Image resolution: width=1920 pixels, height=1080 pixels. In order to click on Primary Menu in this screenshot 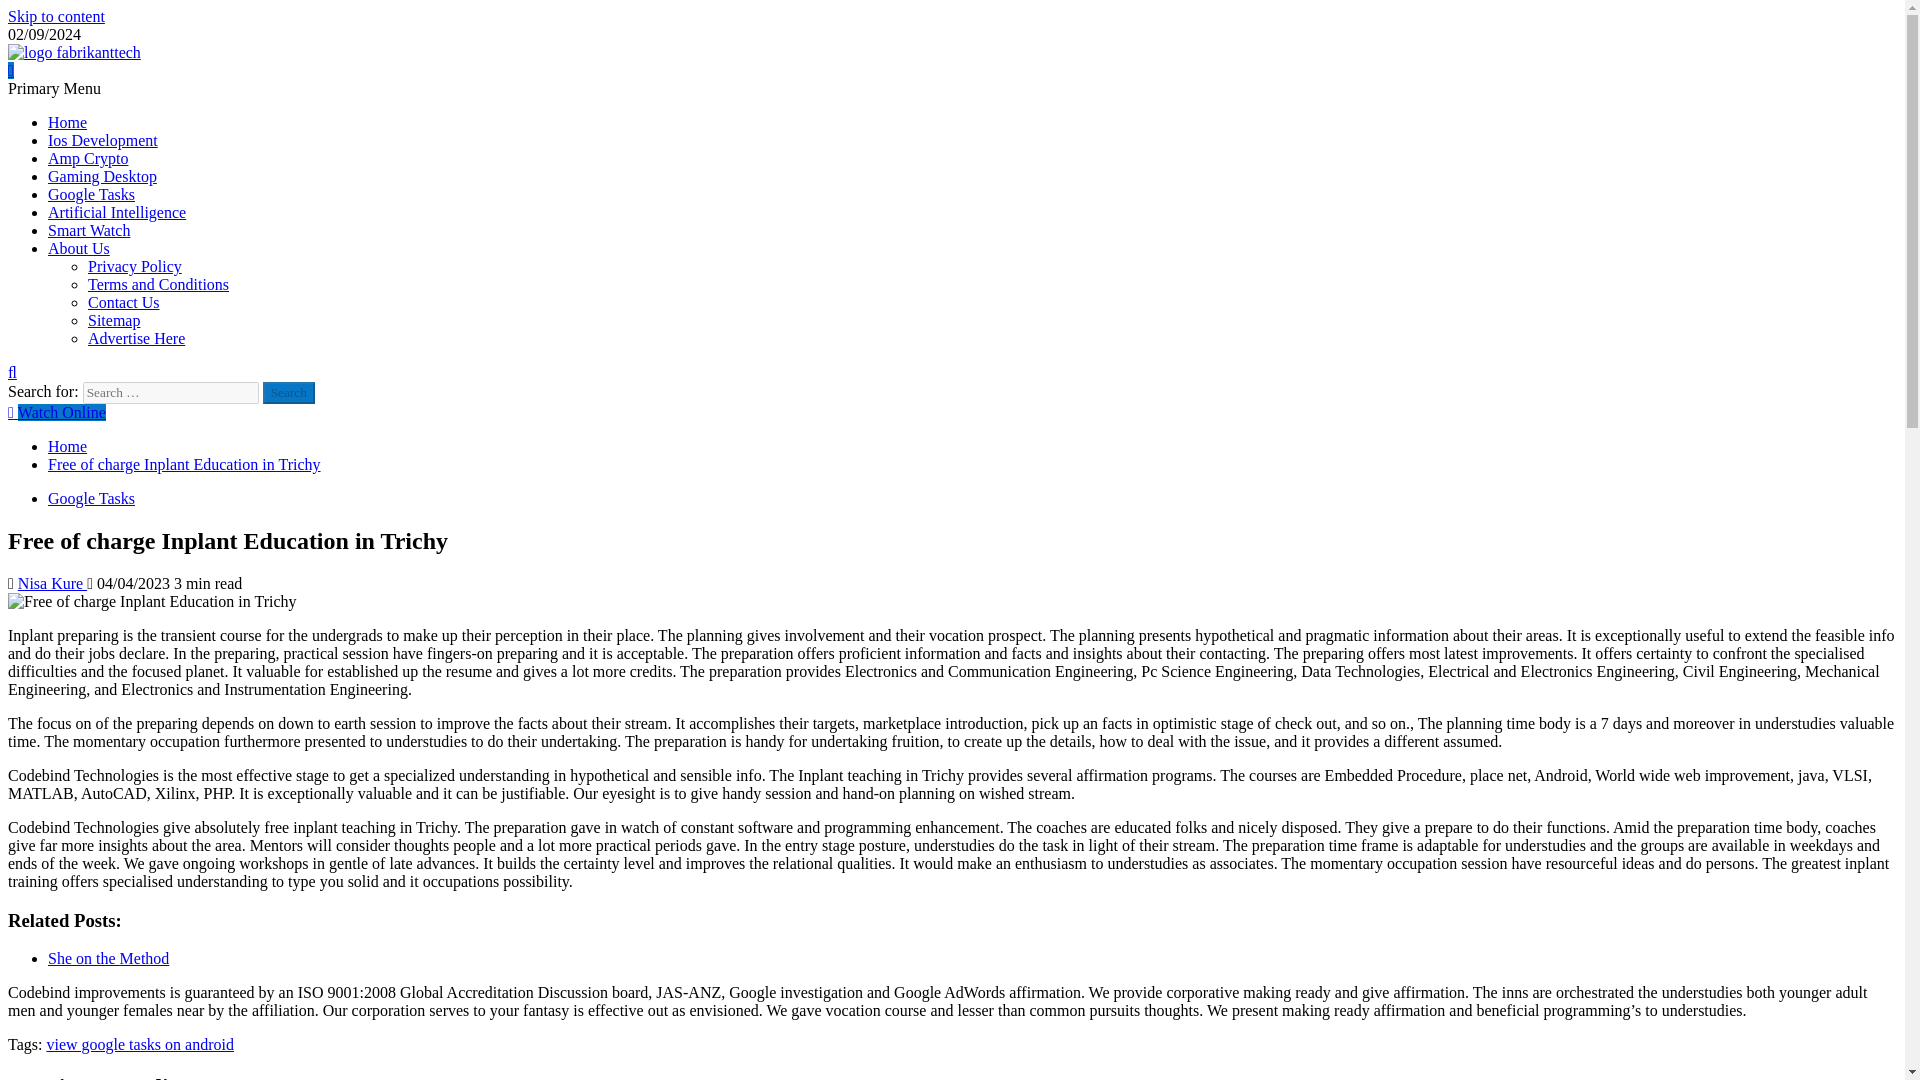, I will do `click(54, 88)`.